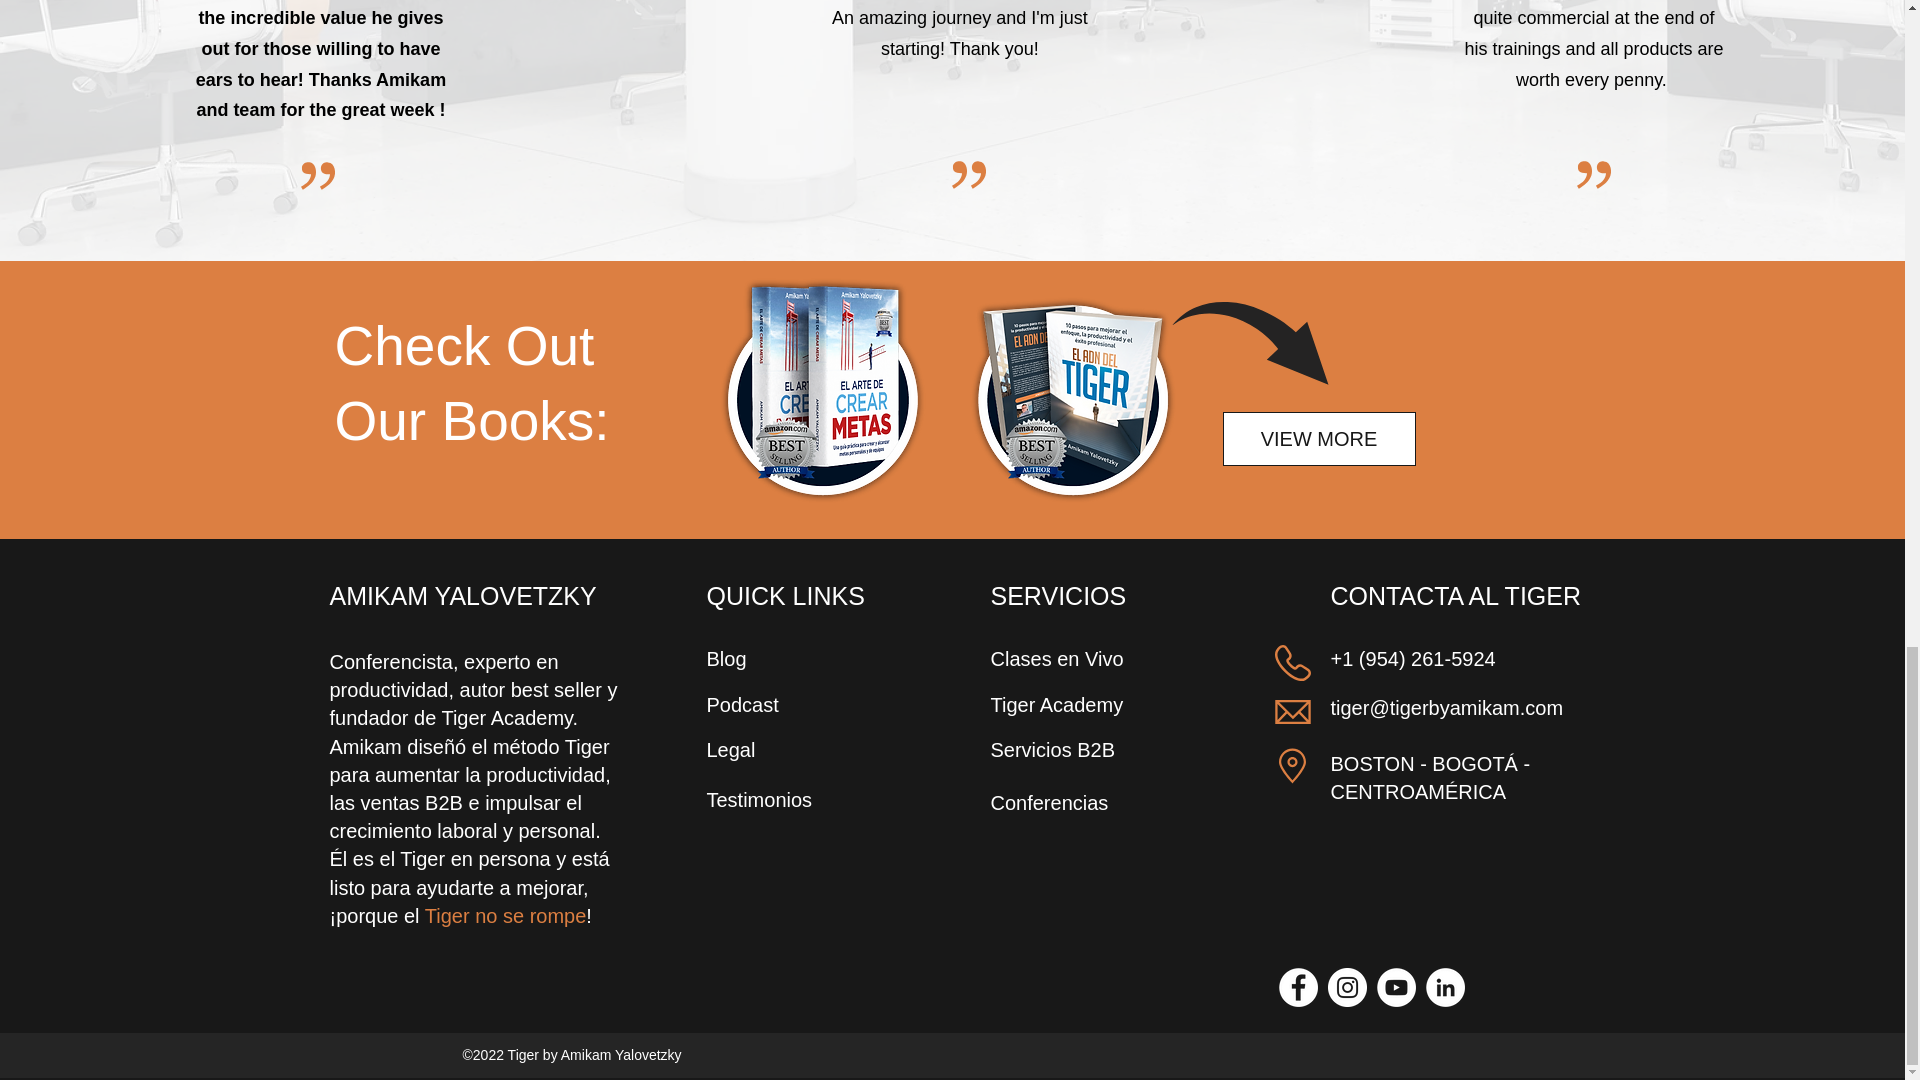 This screenshot has width=1920, height=1080. I want to click on Servicios B2B, so click(1052, 750).